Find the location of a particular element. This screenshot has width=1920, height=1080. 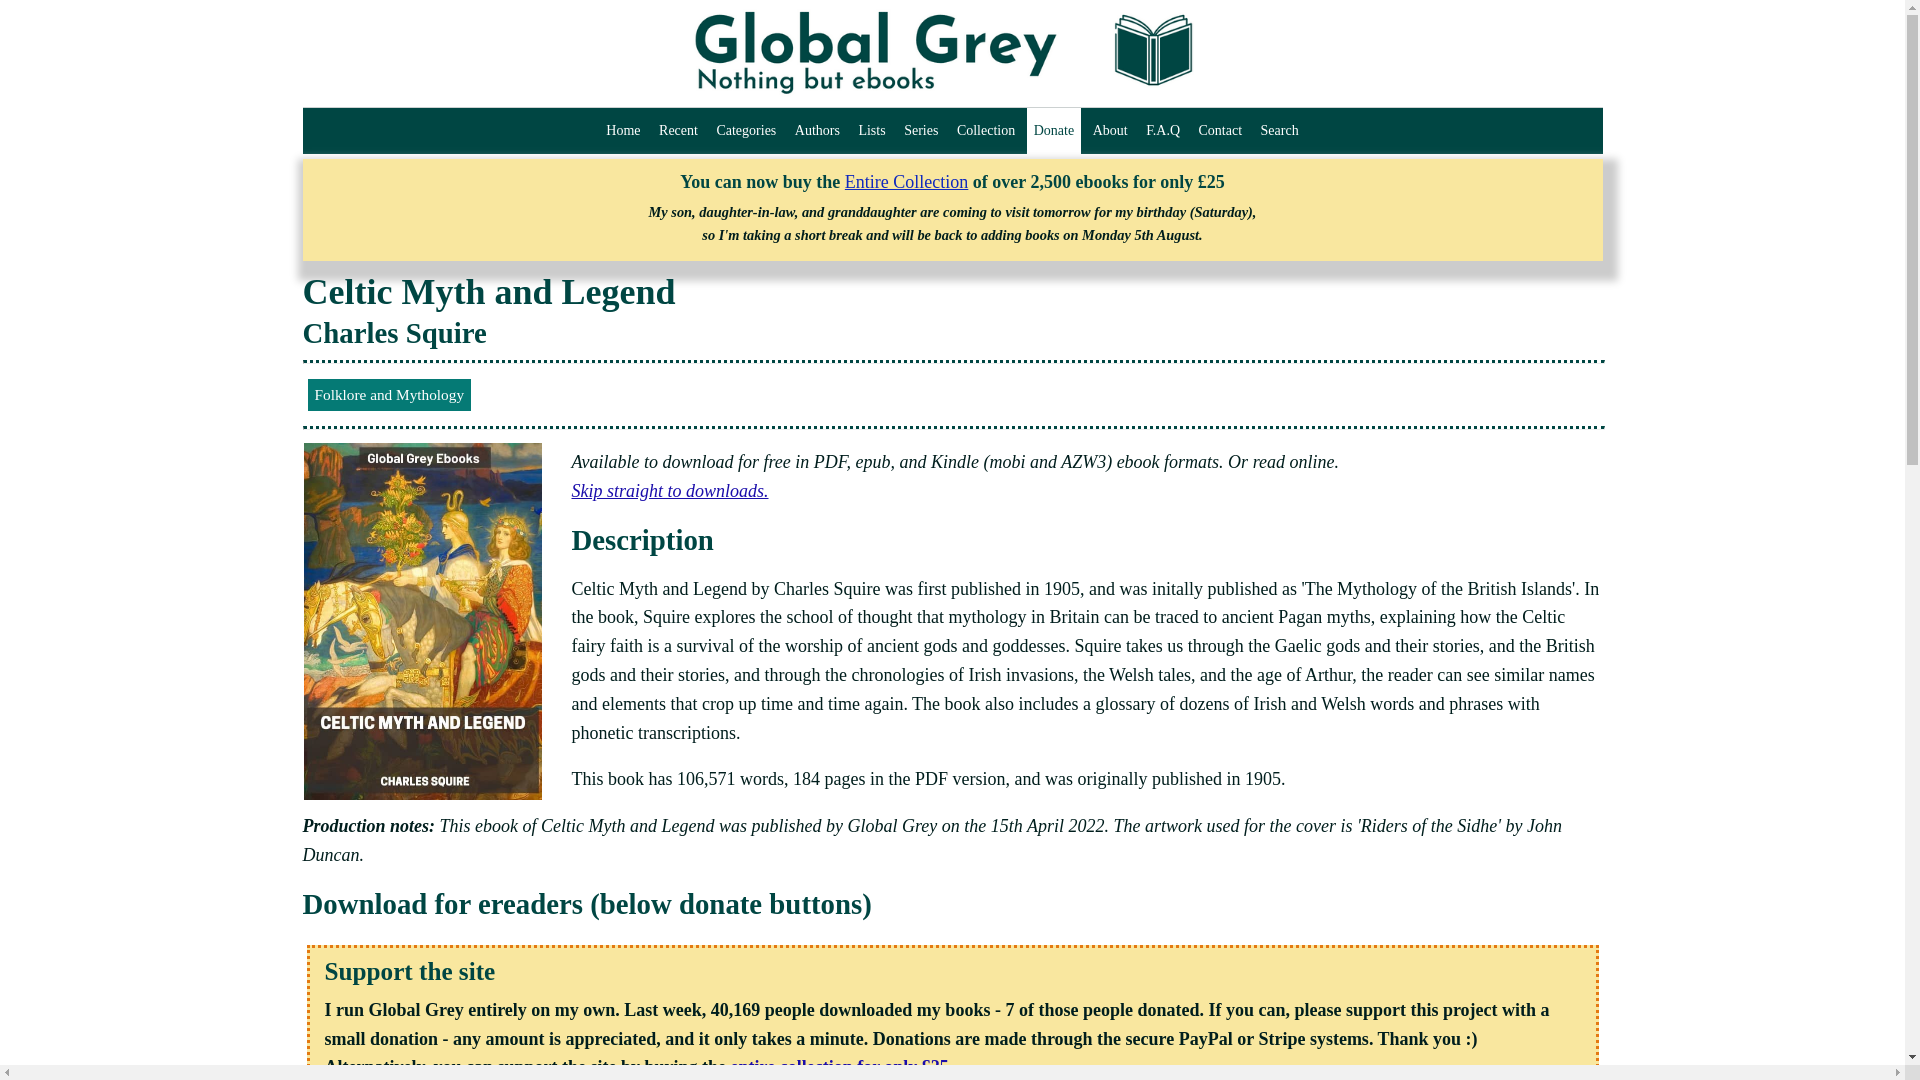

Folklore and Mythology is located at coordinates (390, 395).